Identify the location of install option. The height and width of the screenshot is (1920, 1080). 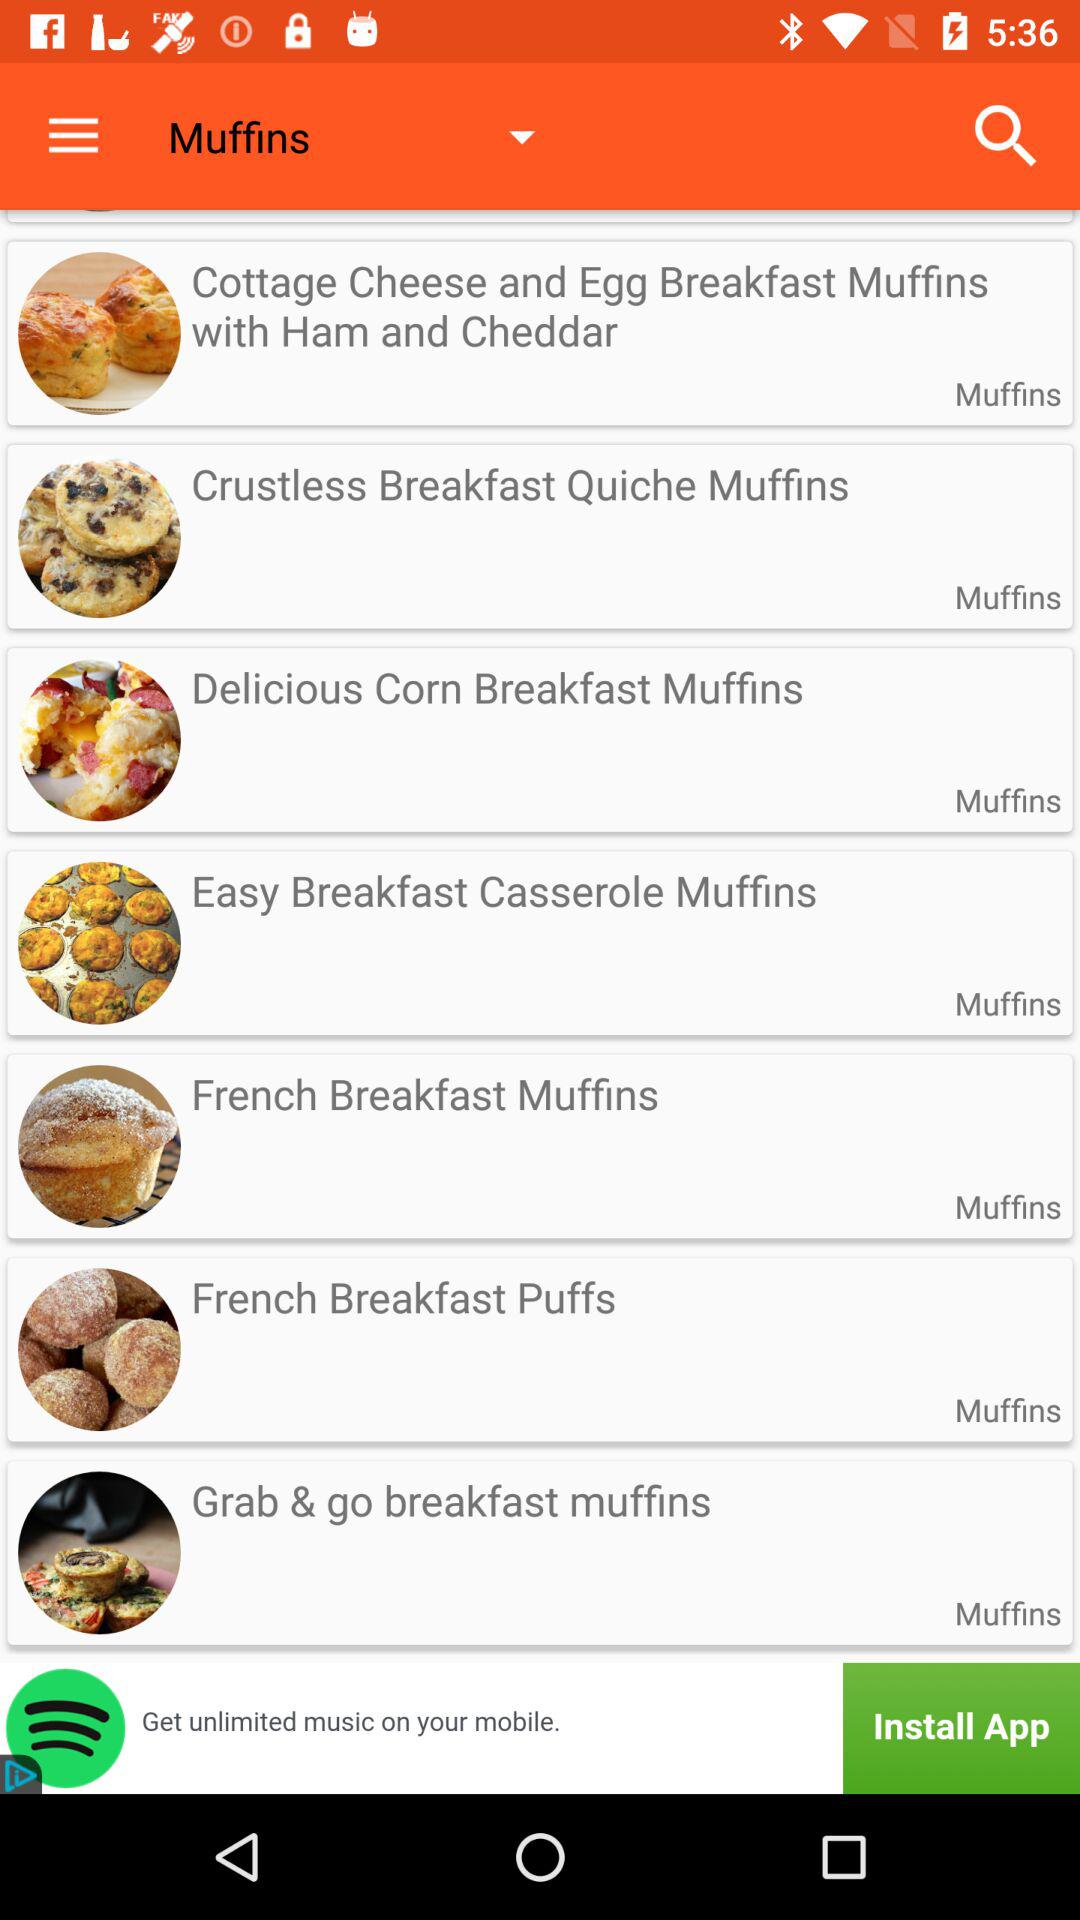
(540, 1728).